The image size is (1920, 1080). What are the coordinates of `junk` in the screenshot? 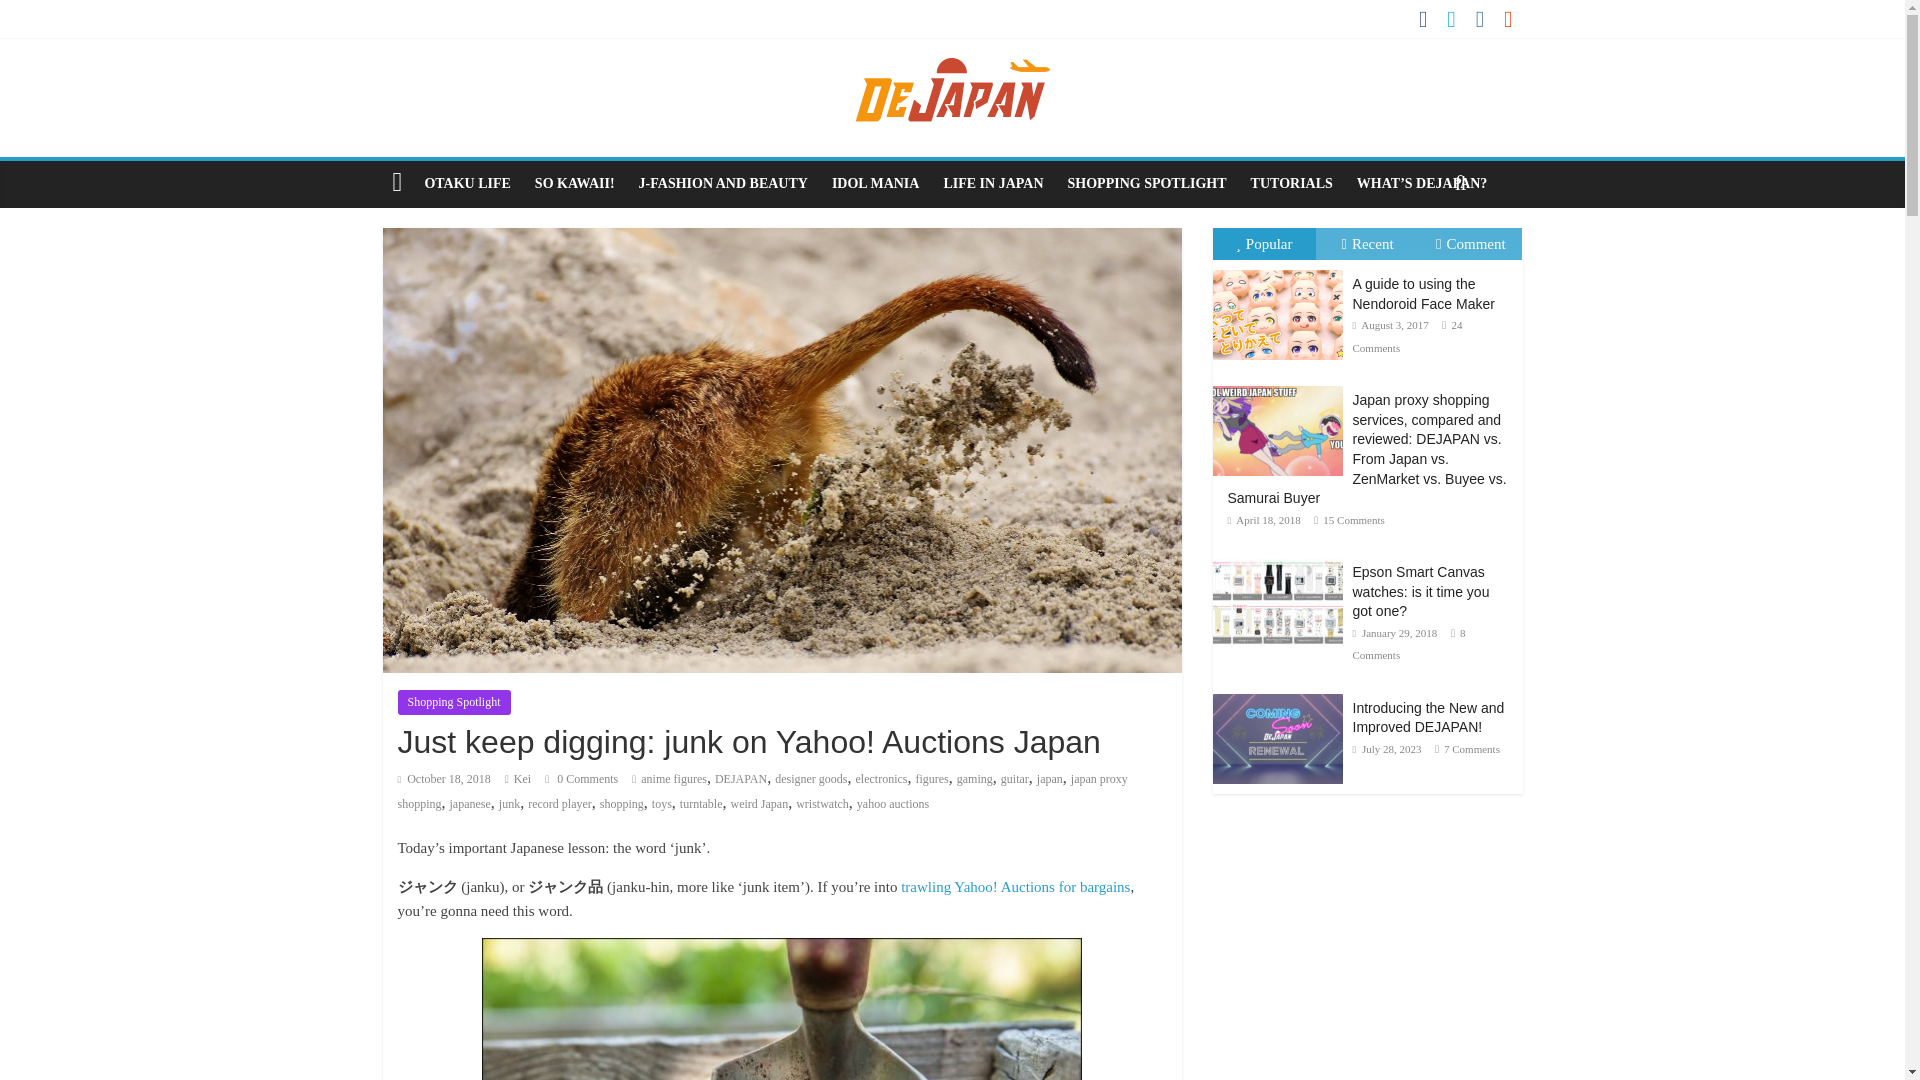 It's located at (510, 804).